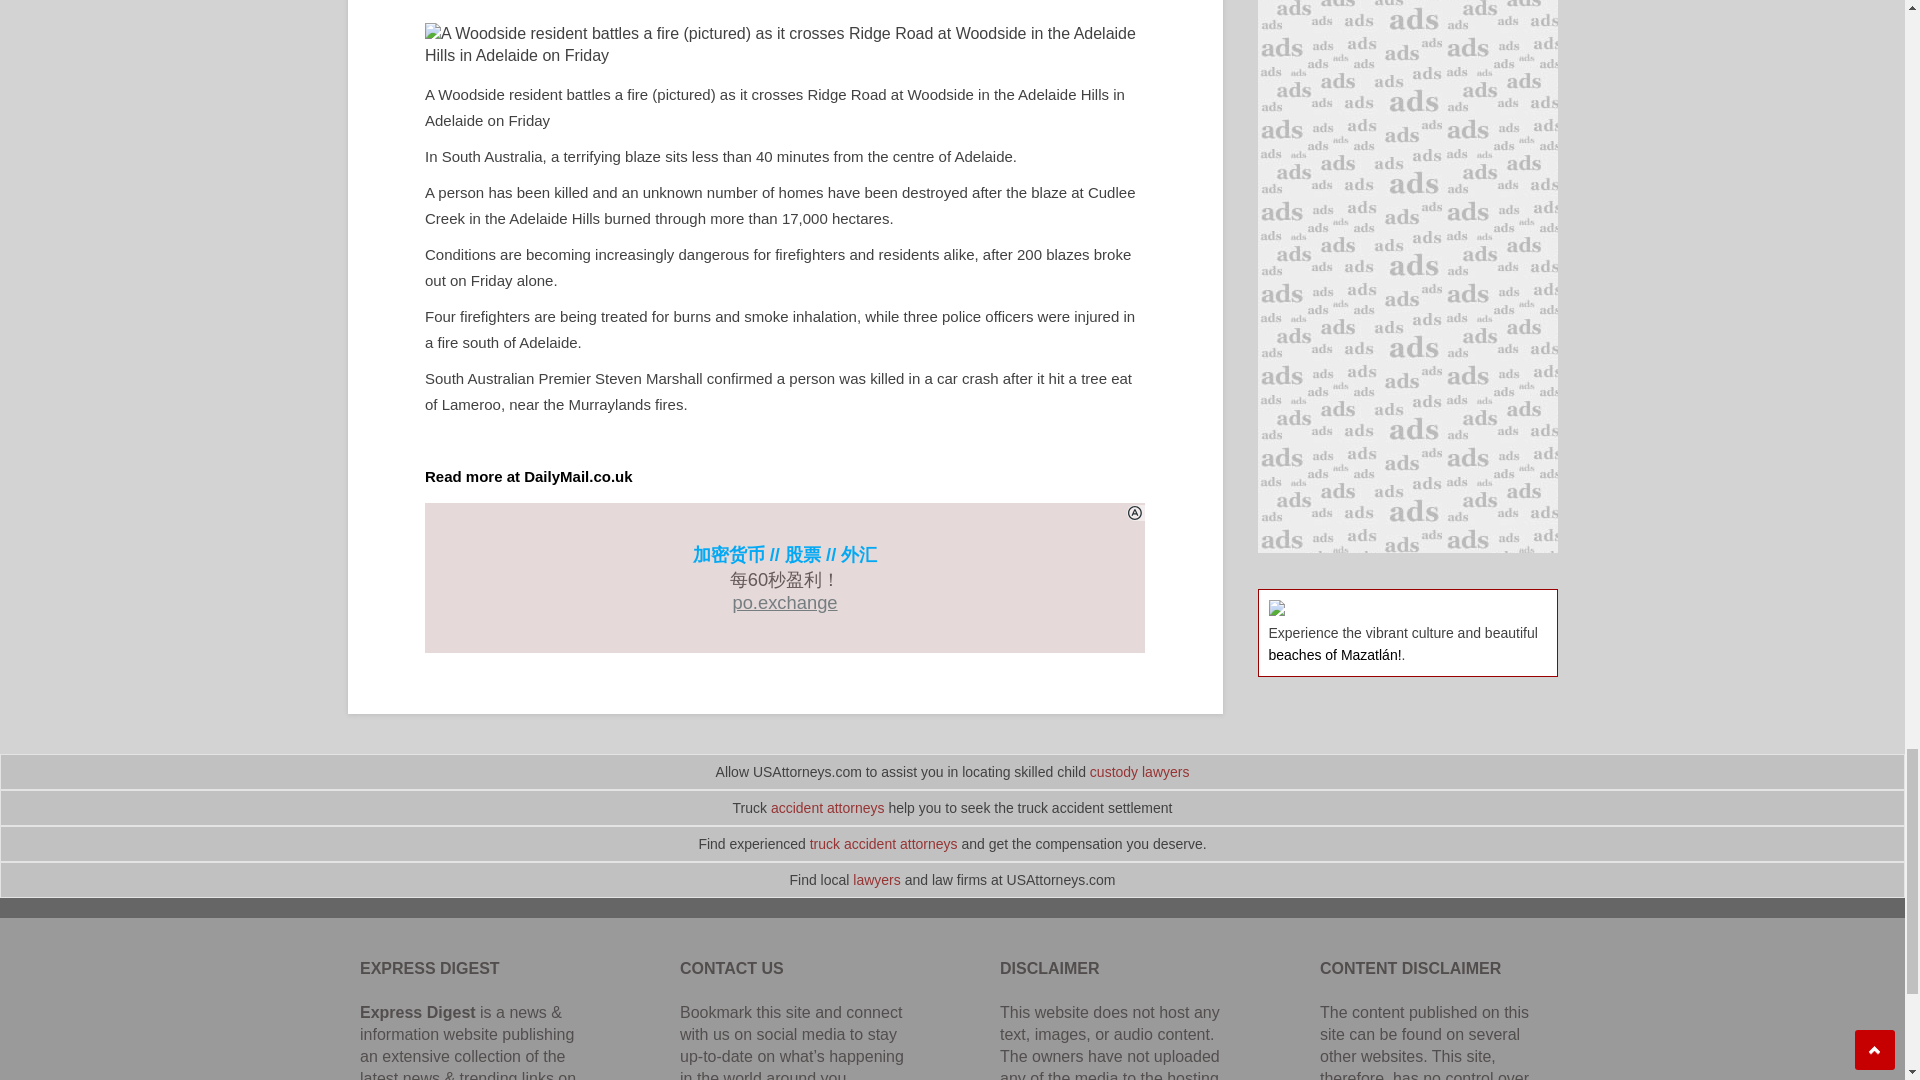  I want to click on truck accident attorneys, so click(884, 844).